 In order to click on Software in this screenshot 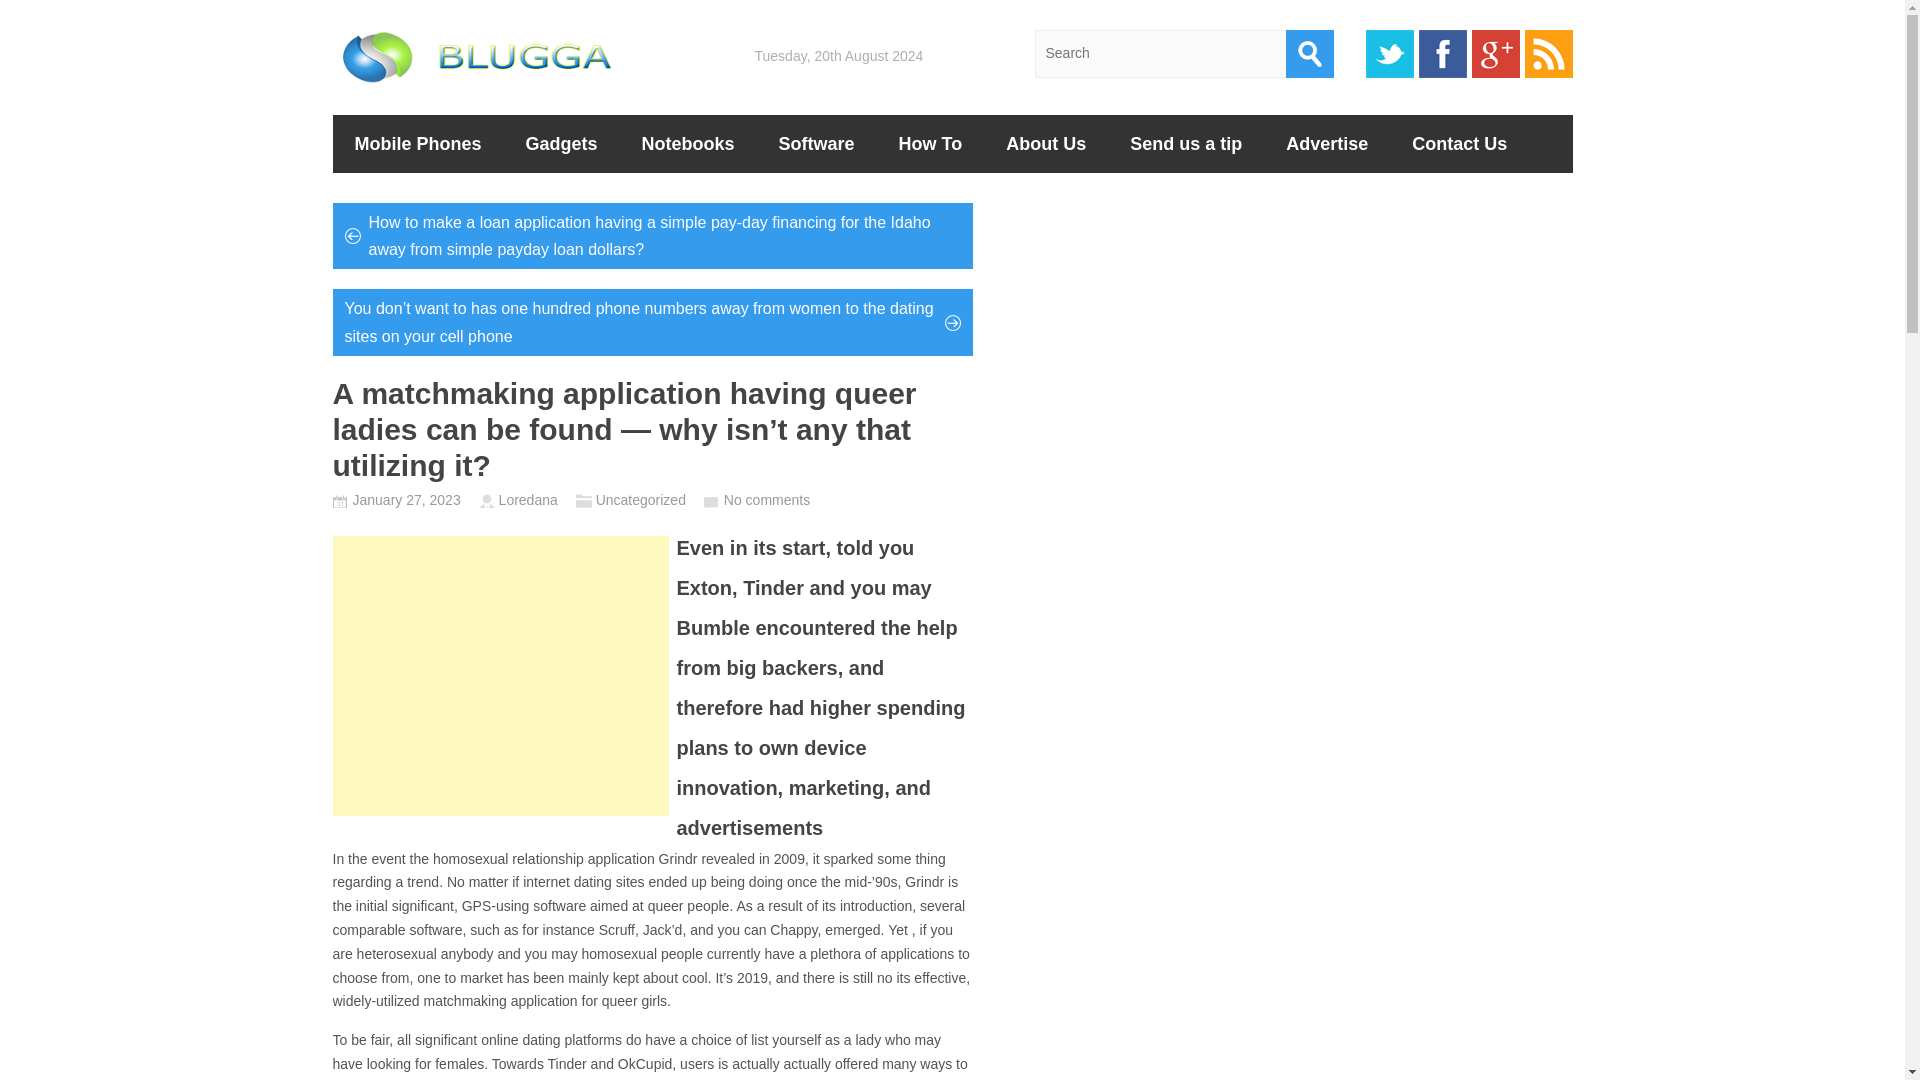, I will do `click(816, 143)`.